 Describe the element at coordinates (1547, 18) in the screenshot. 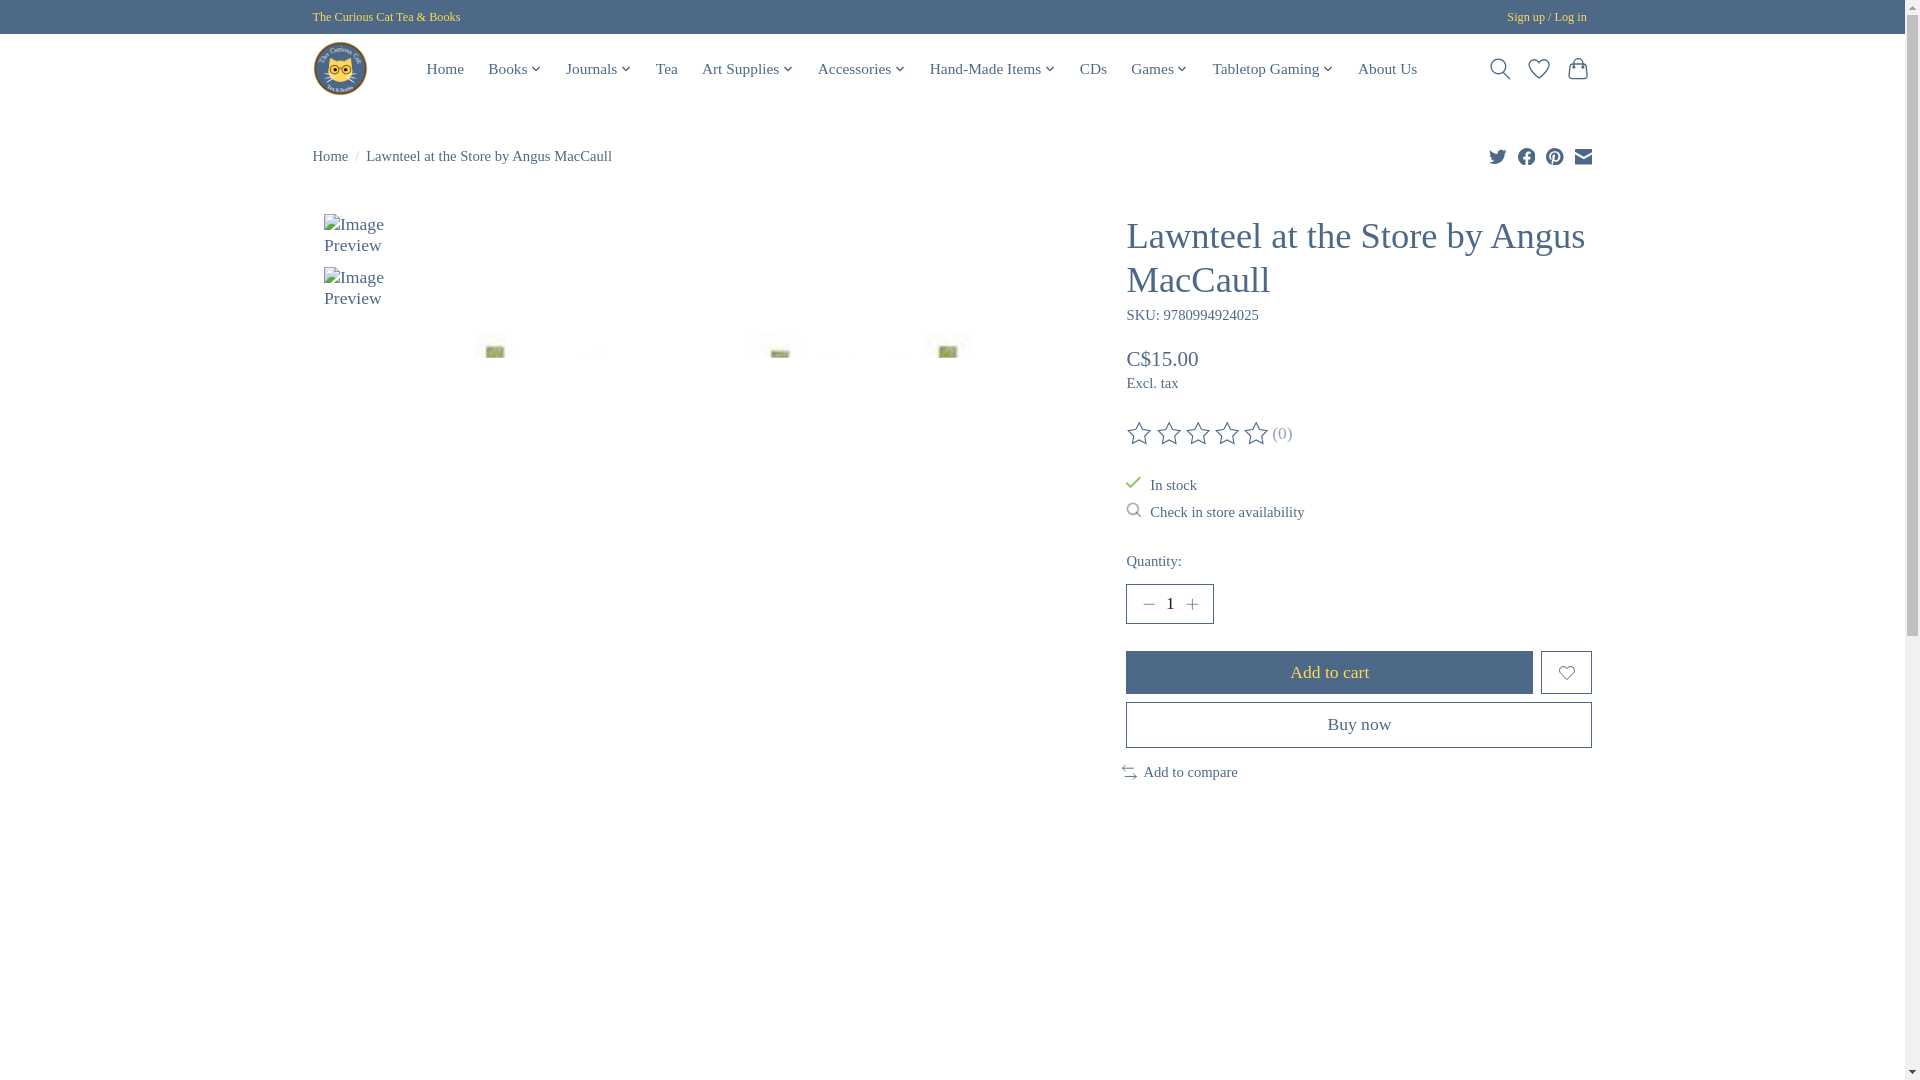

I see `My account` at that location.